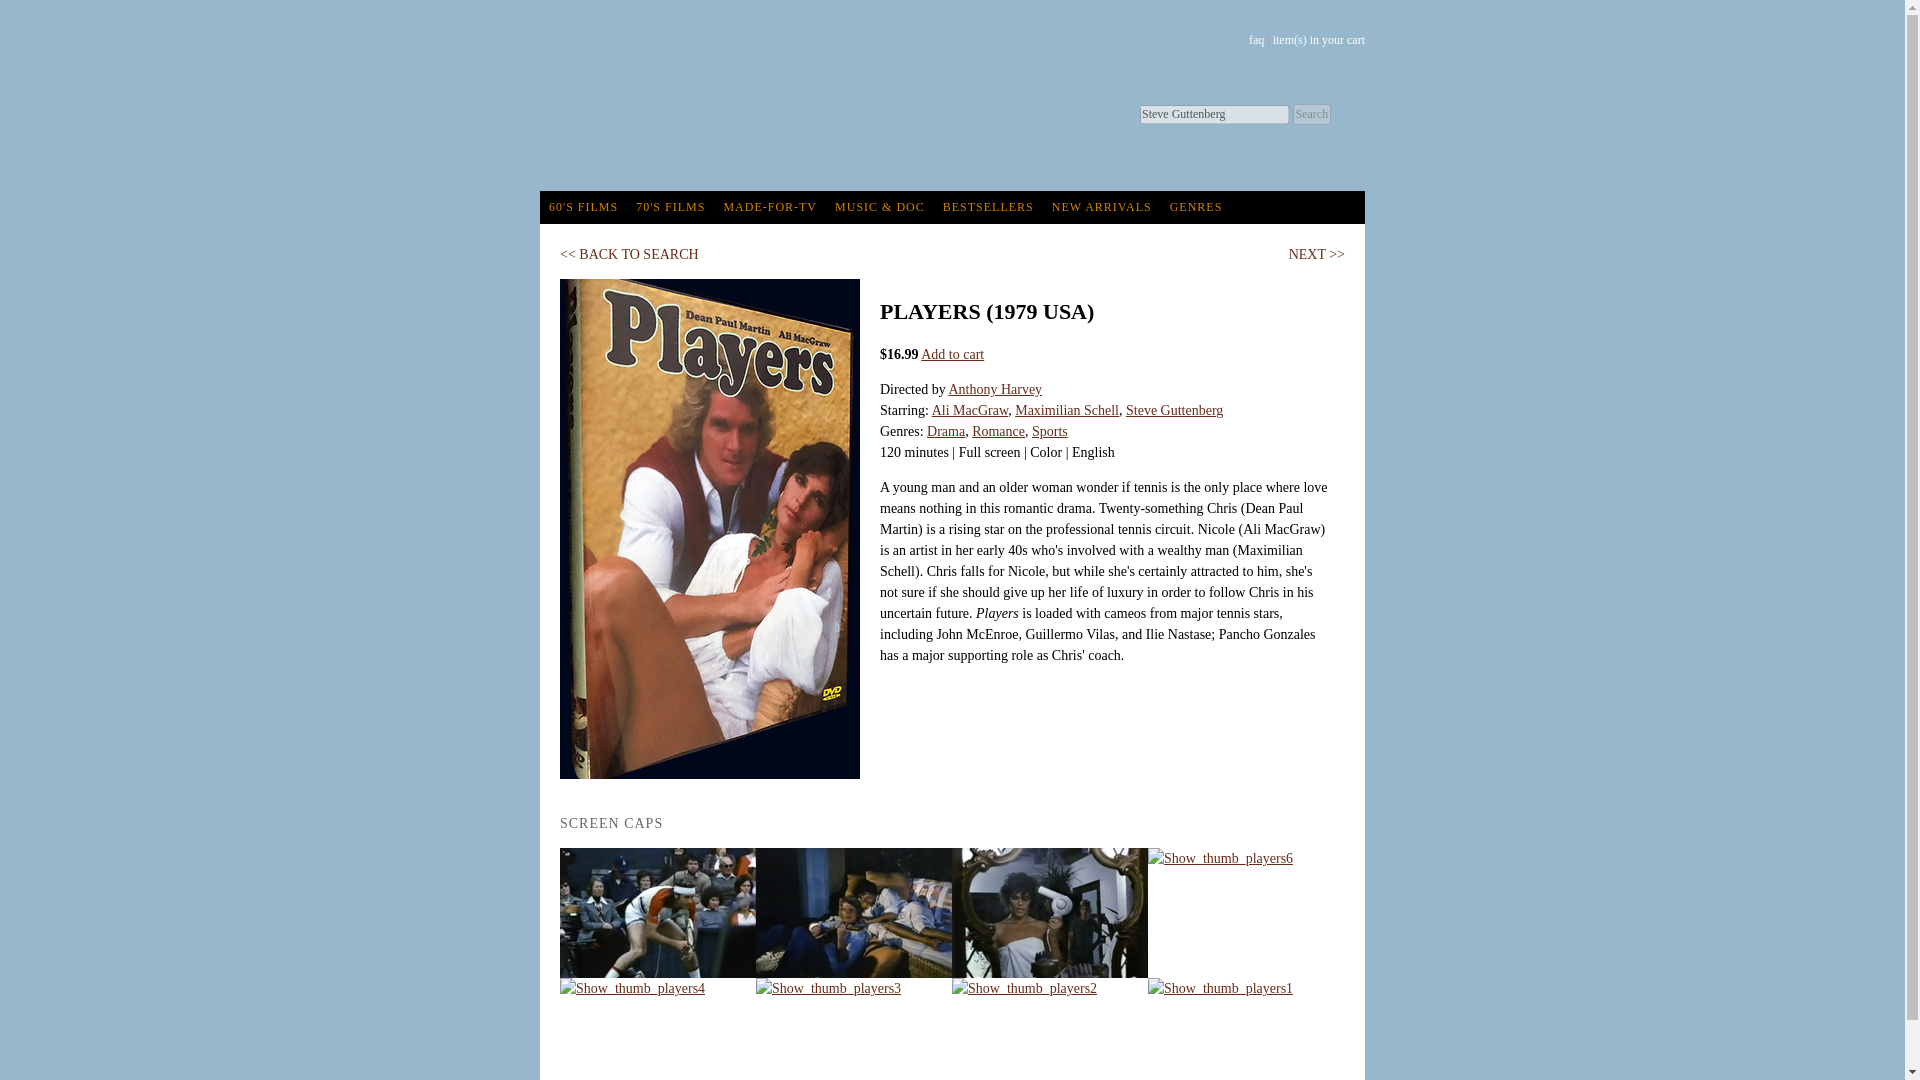 The width and height of the screenshot is (1920, 1080). Describe the element at coordinates (970, 410) in the screenshot. I see `Ali MacGraw` at that location.